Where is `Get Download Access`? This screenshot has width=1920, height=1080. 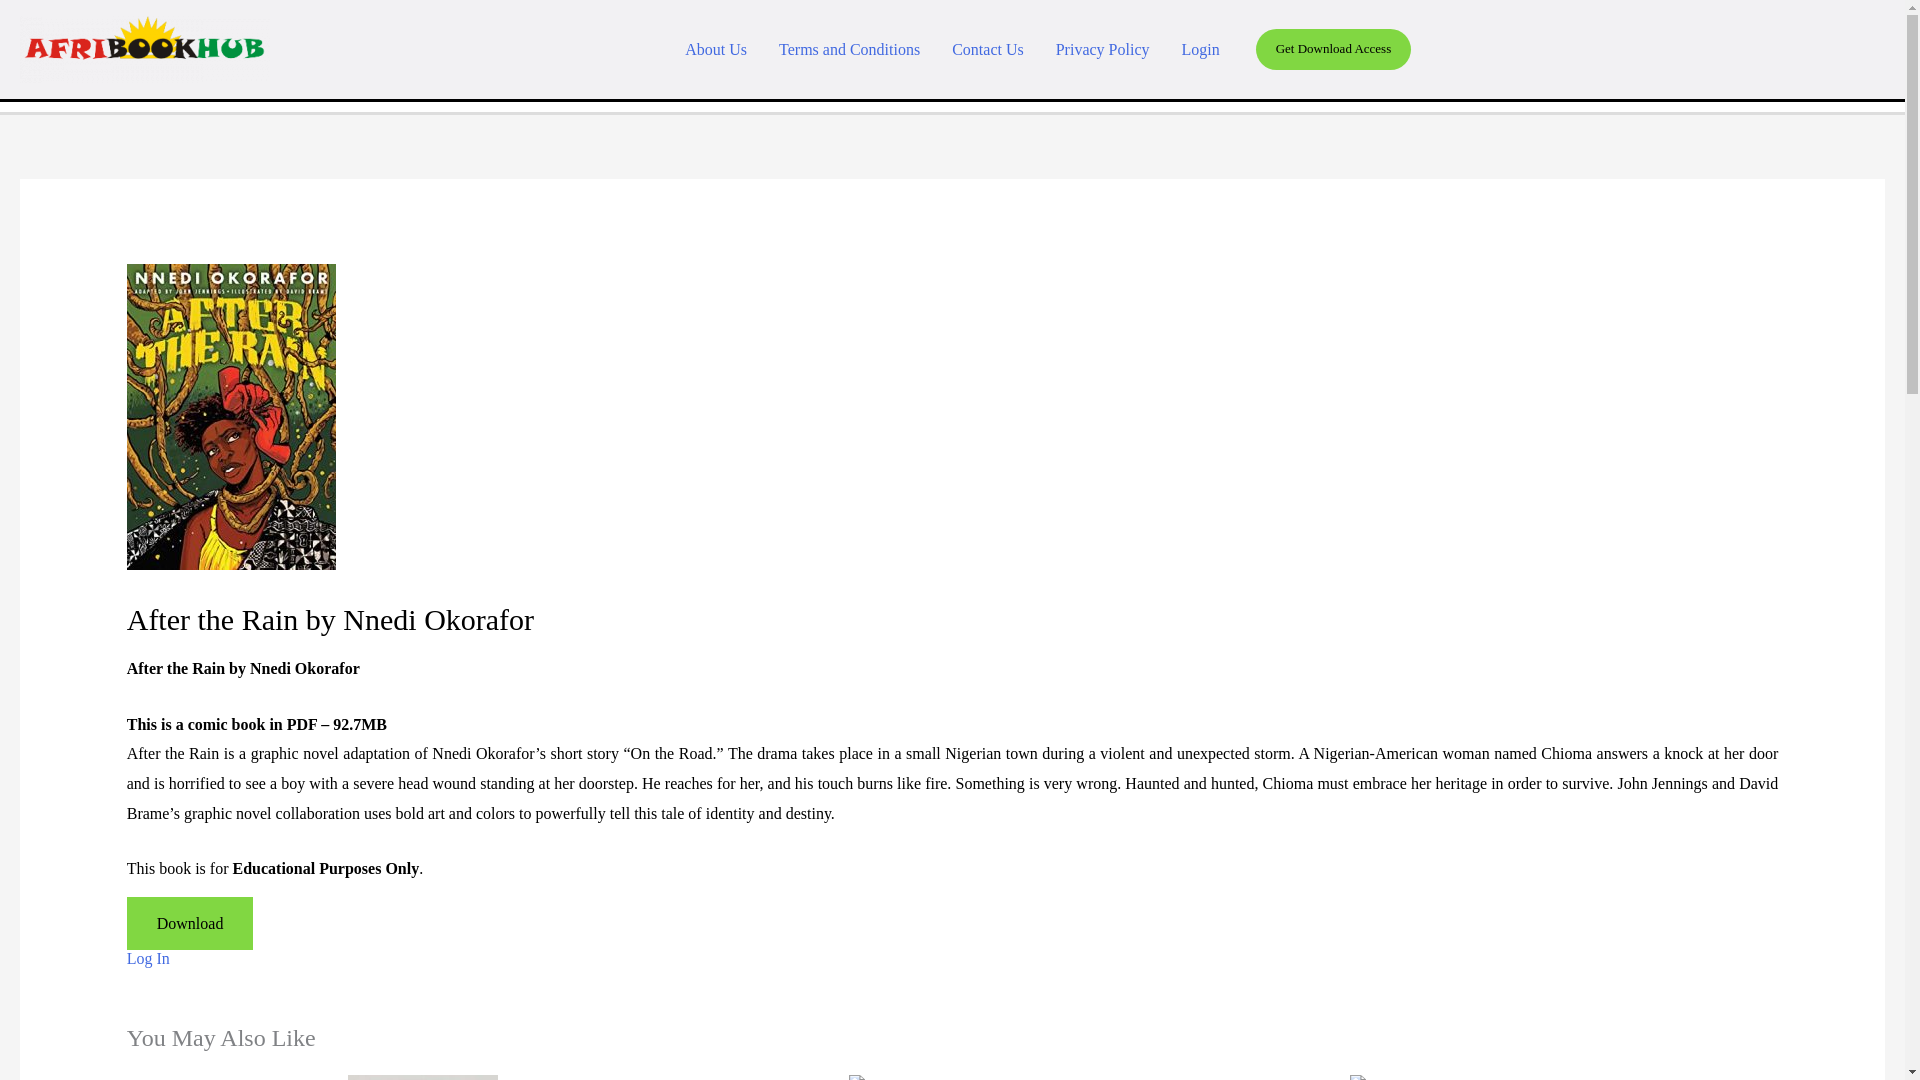
Get Download Access is located at coordinates (1333, 49).